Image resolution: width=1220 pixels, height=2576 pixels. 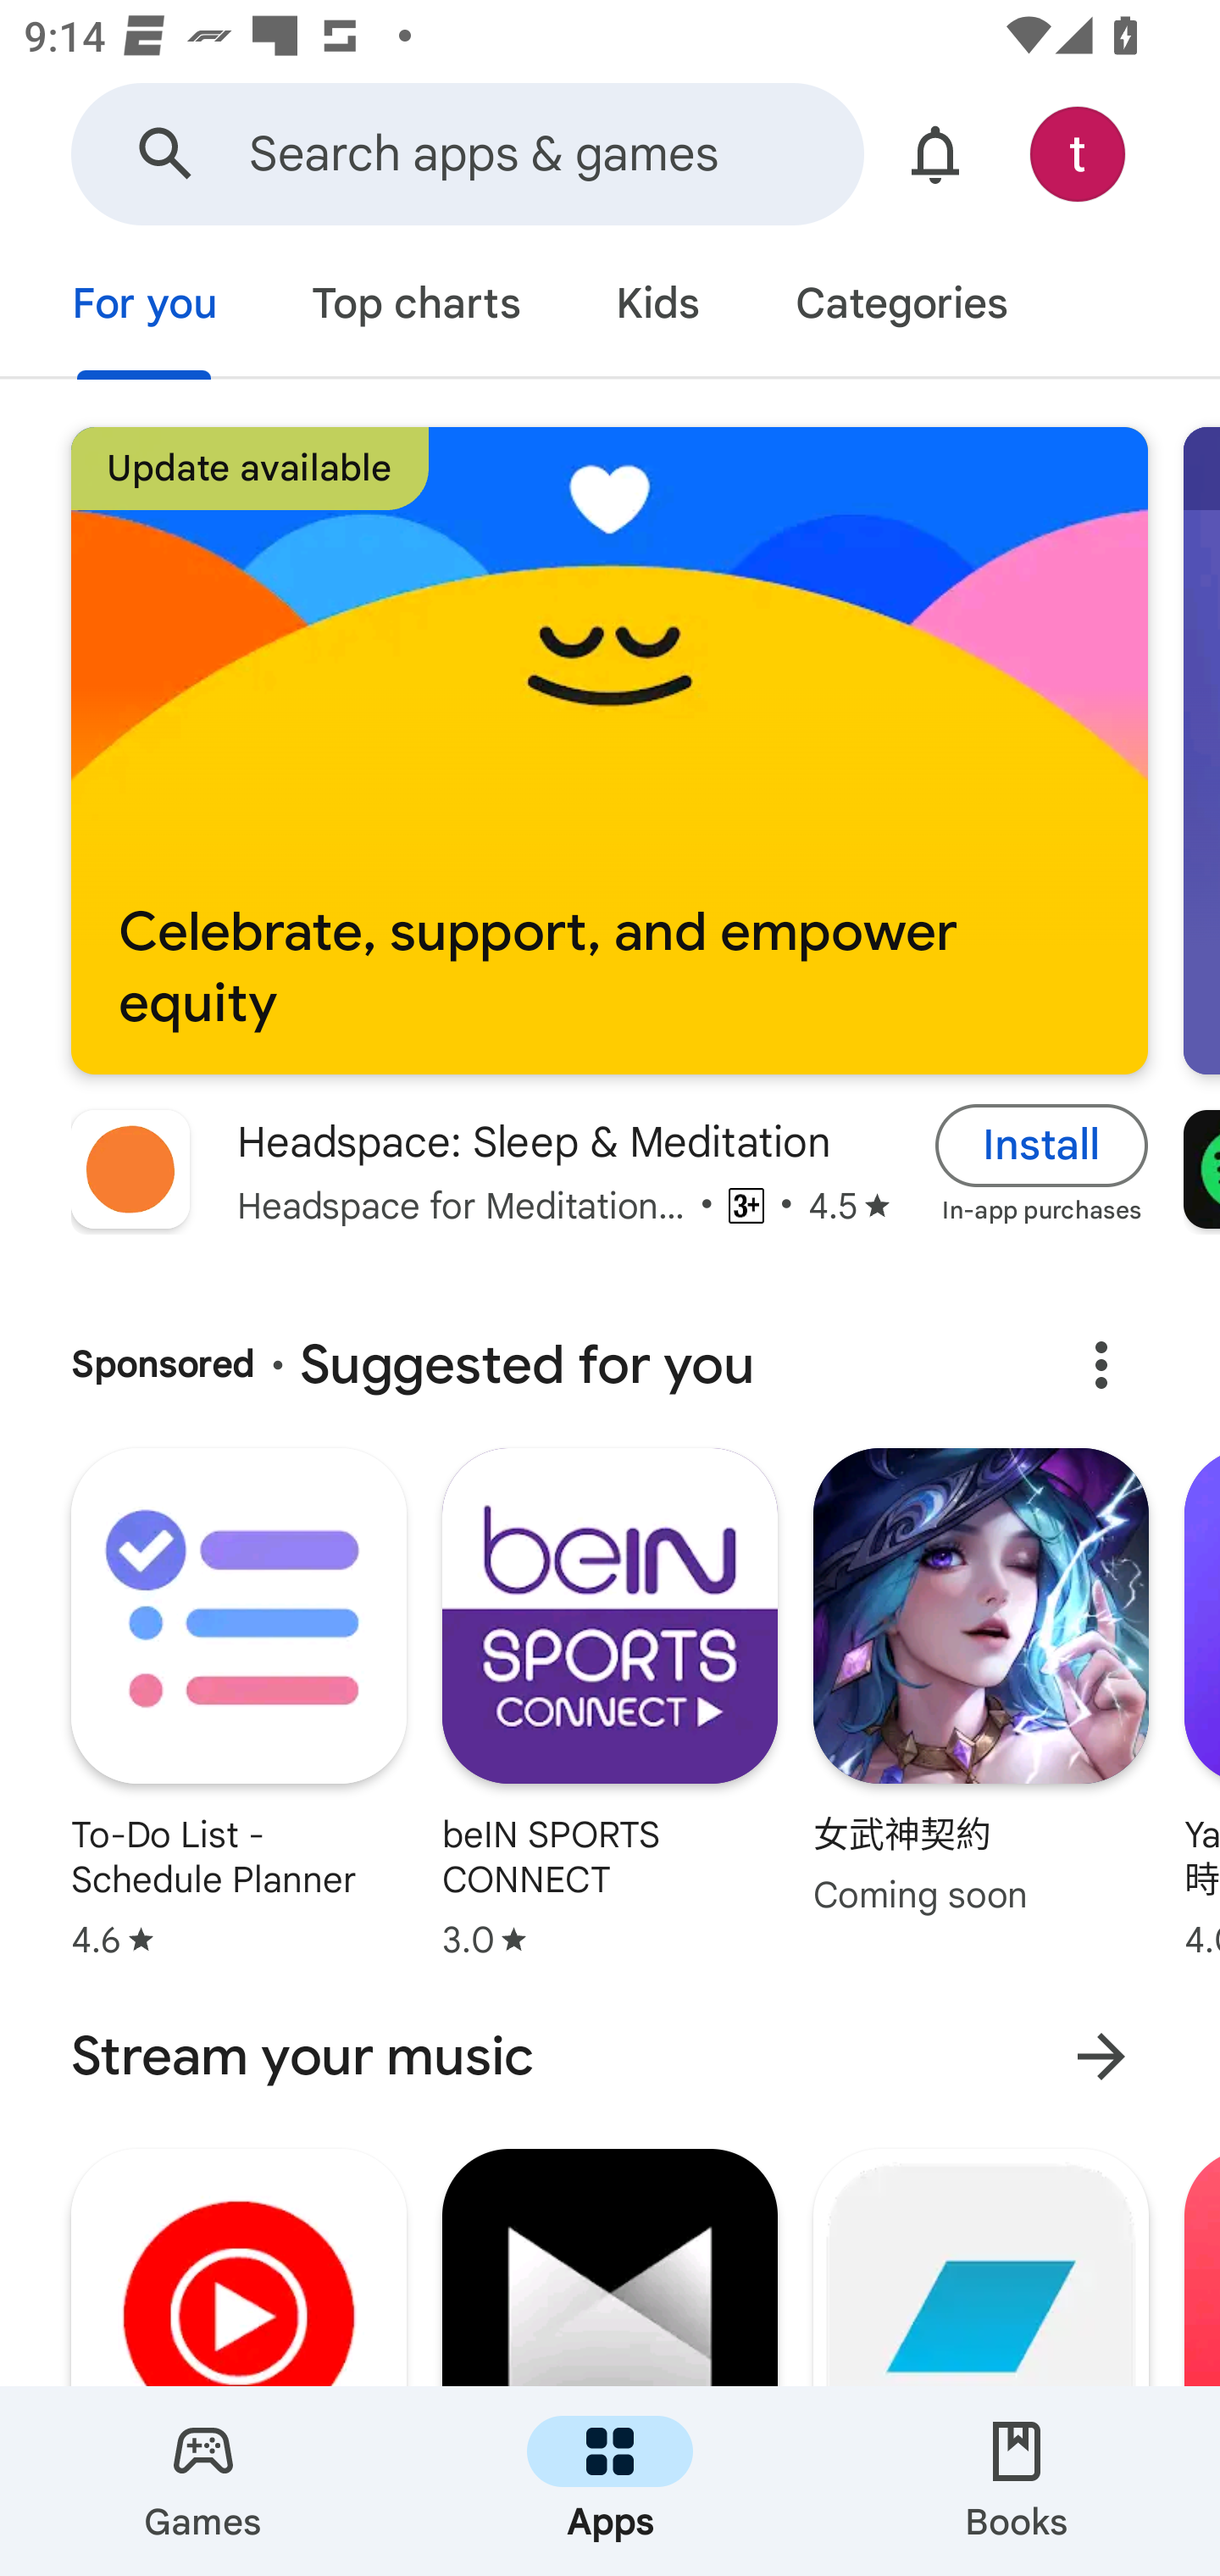 What do you see at coordinates (203, 2481) in the screenshot?
I see `Games` at bounding box center [203, 2481].